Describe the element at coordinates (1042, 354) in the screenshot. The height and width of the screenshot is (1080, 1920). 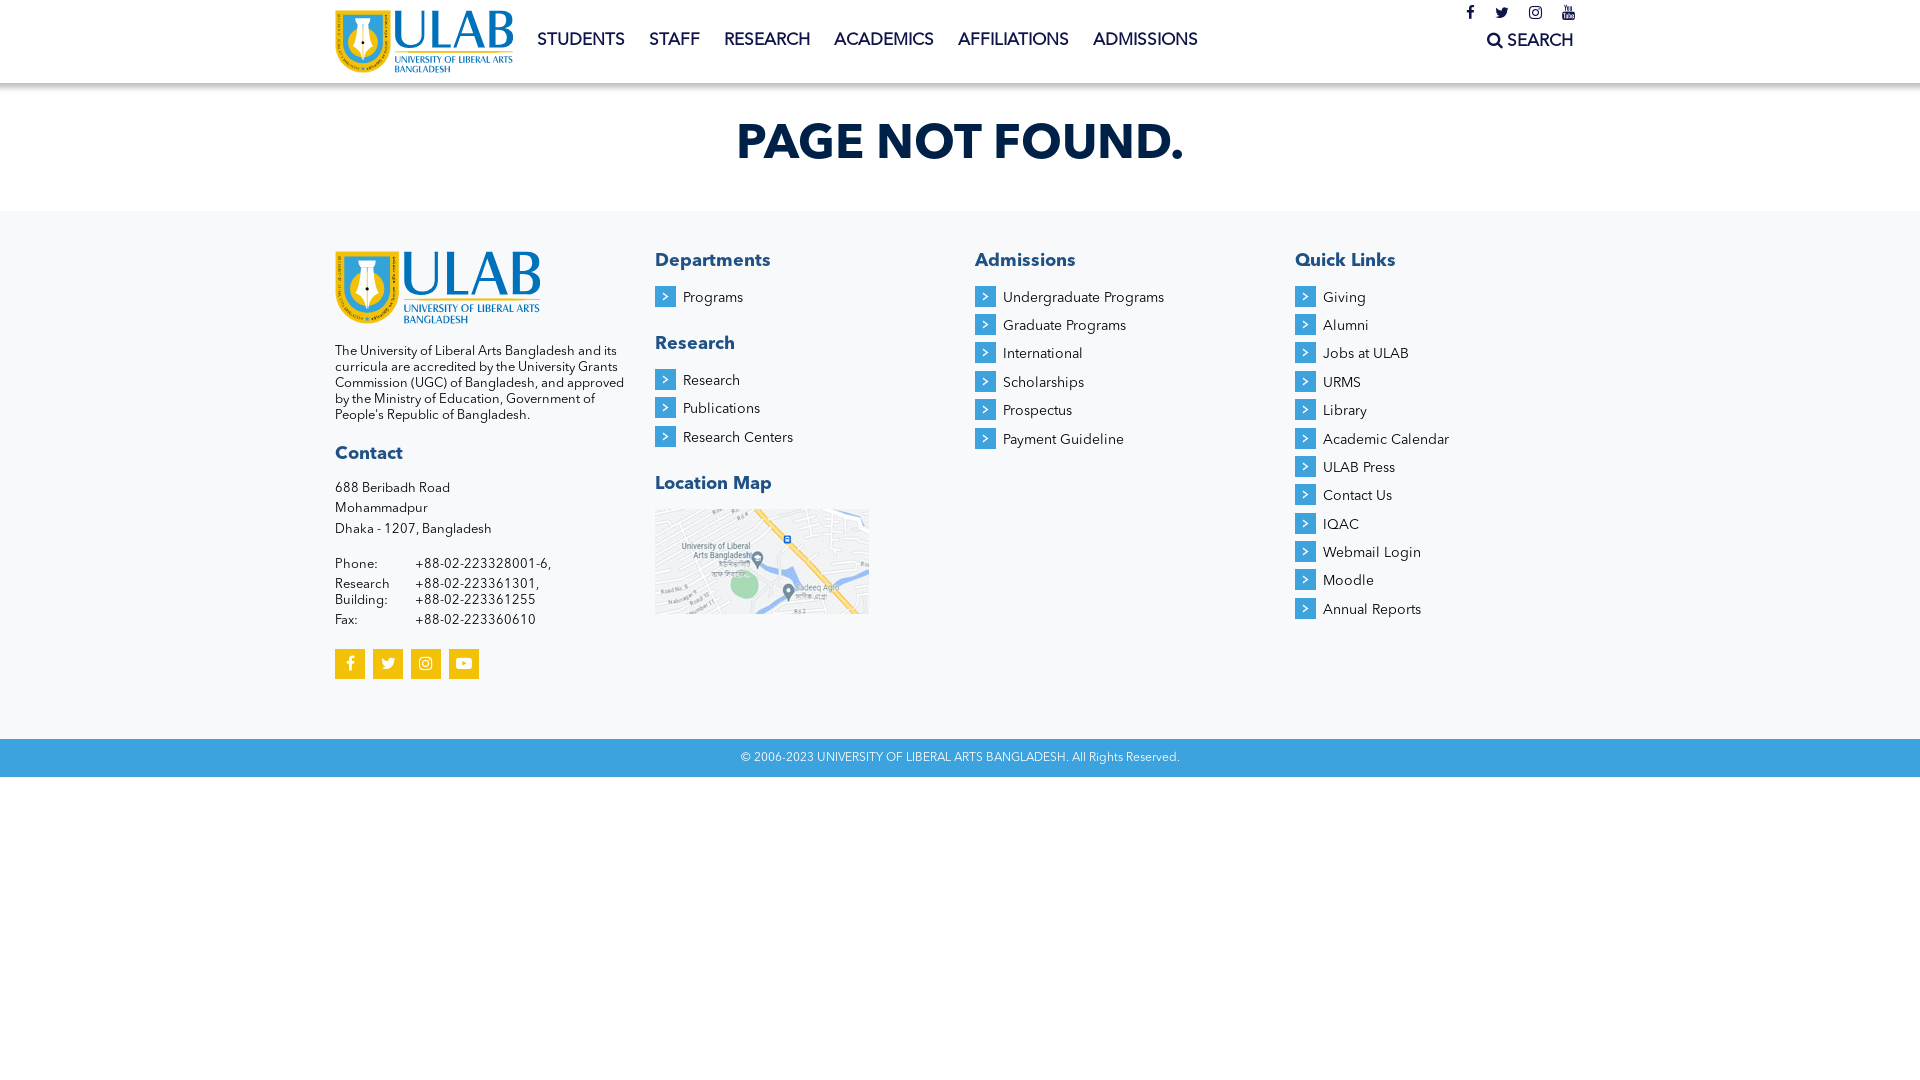
I see `International` at that location.